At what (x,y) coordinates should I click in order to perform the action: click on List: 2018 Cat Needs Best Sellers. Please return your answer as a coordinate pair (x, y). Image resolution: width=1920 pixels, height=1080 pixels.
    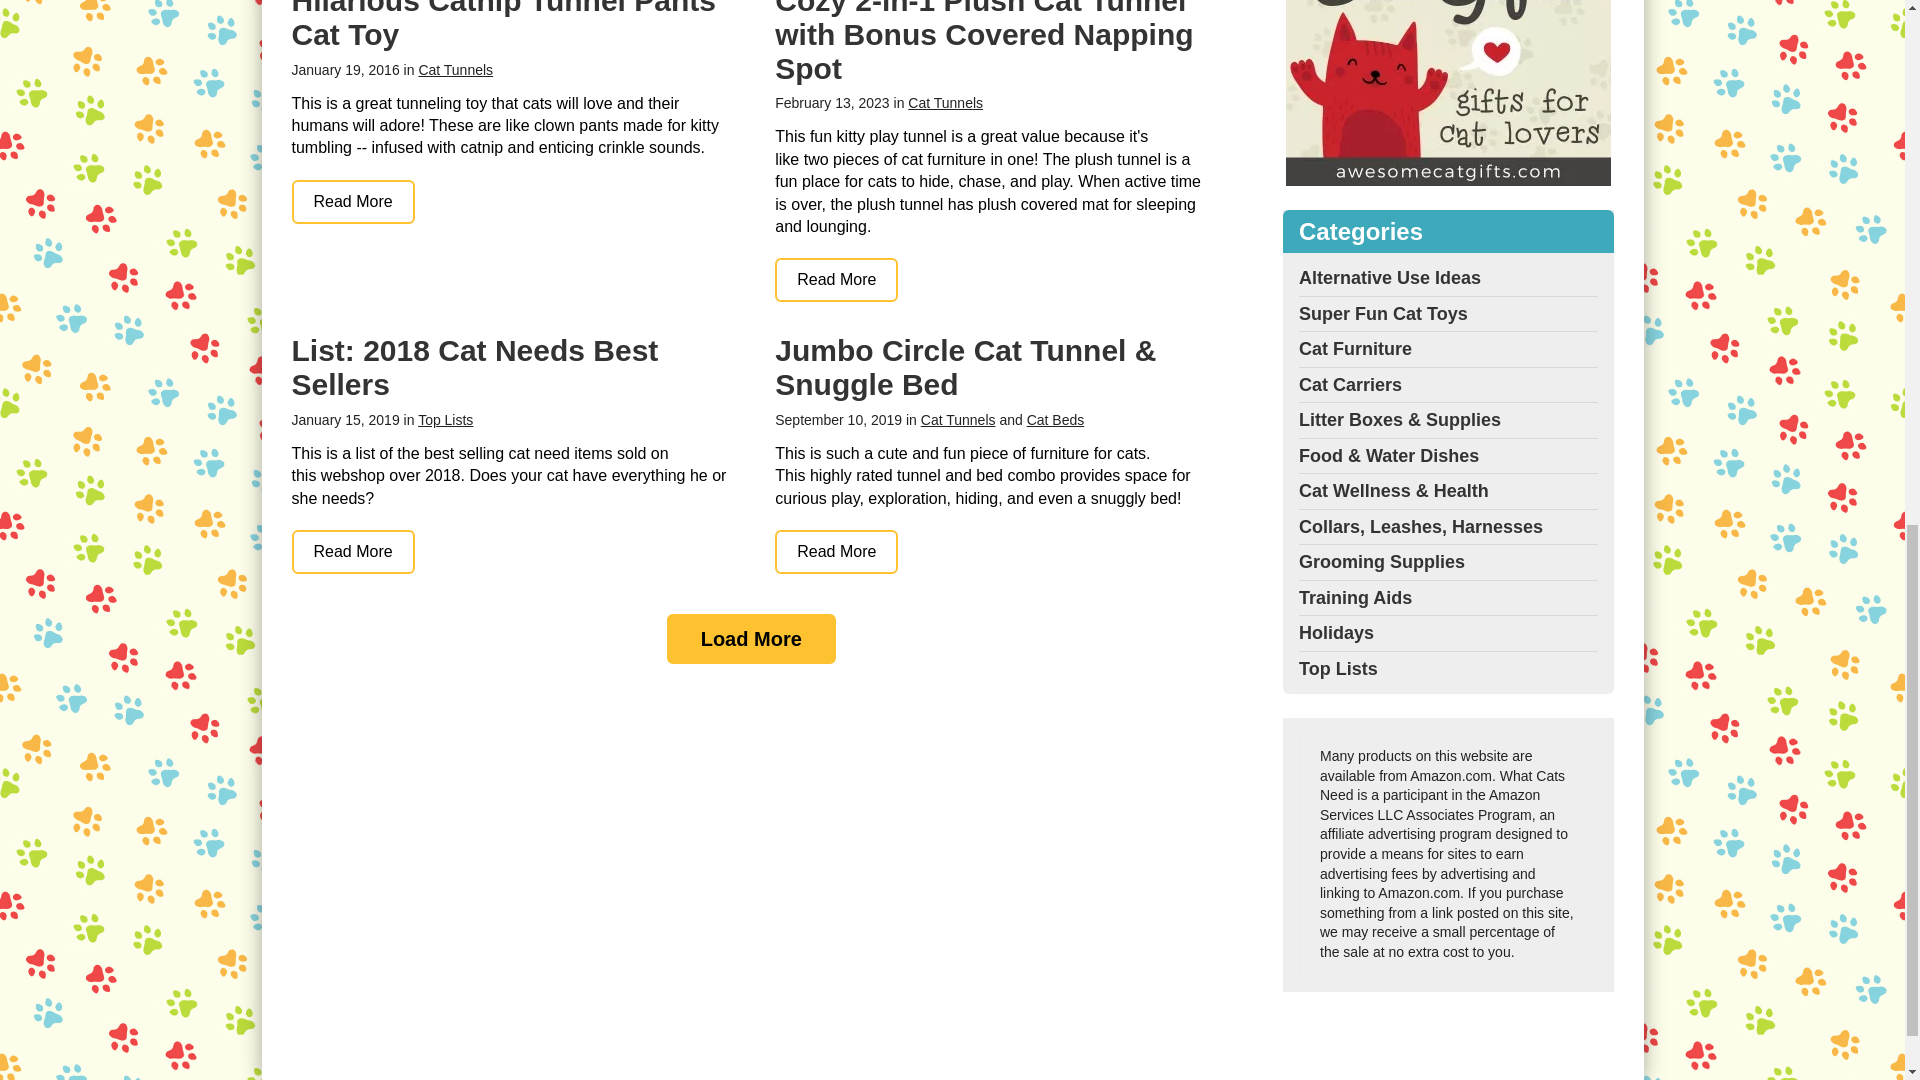
    Looking at the image, I should click on (352, 552).